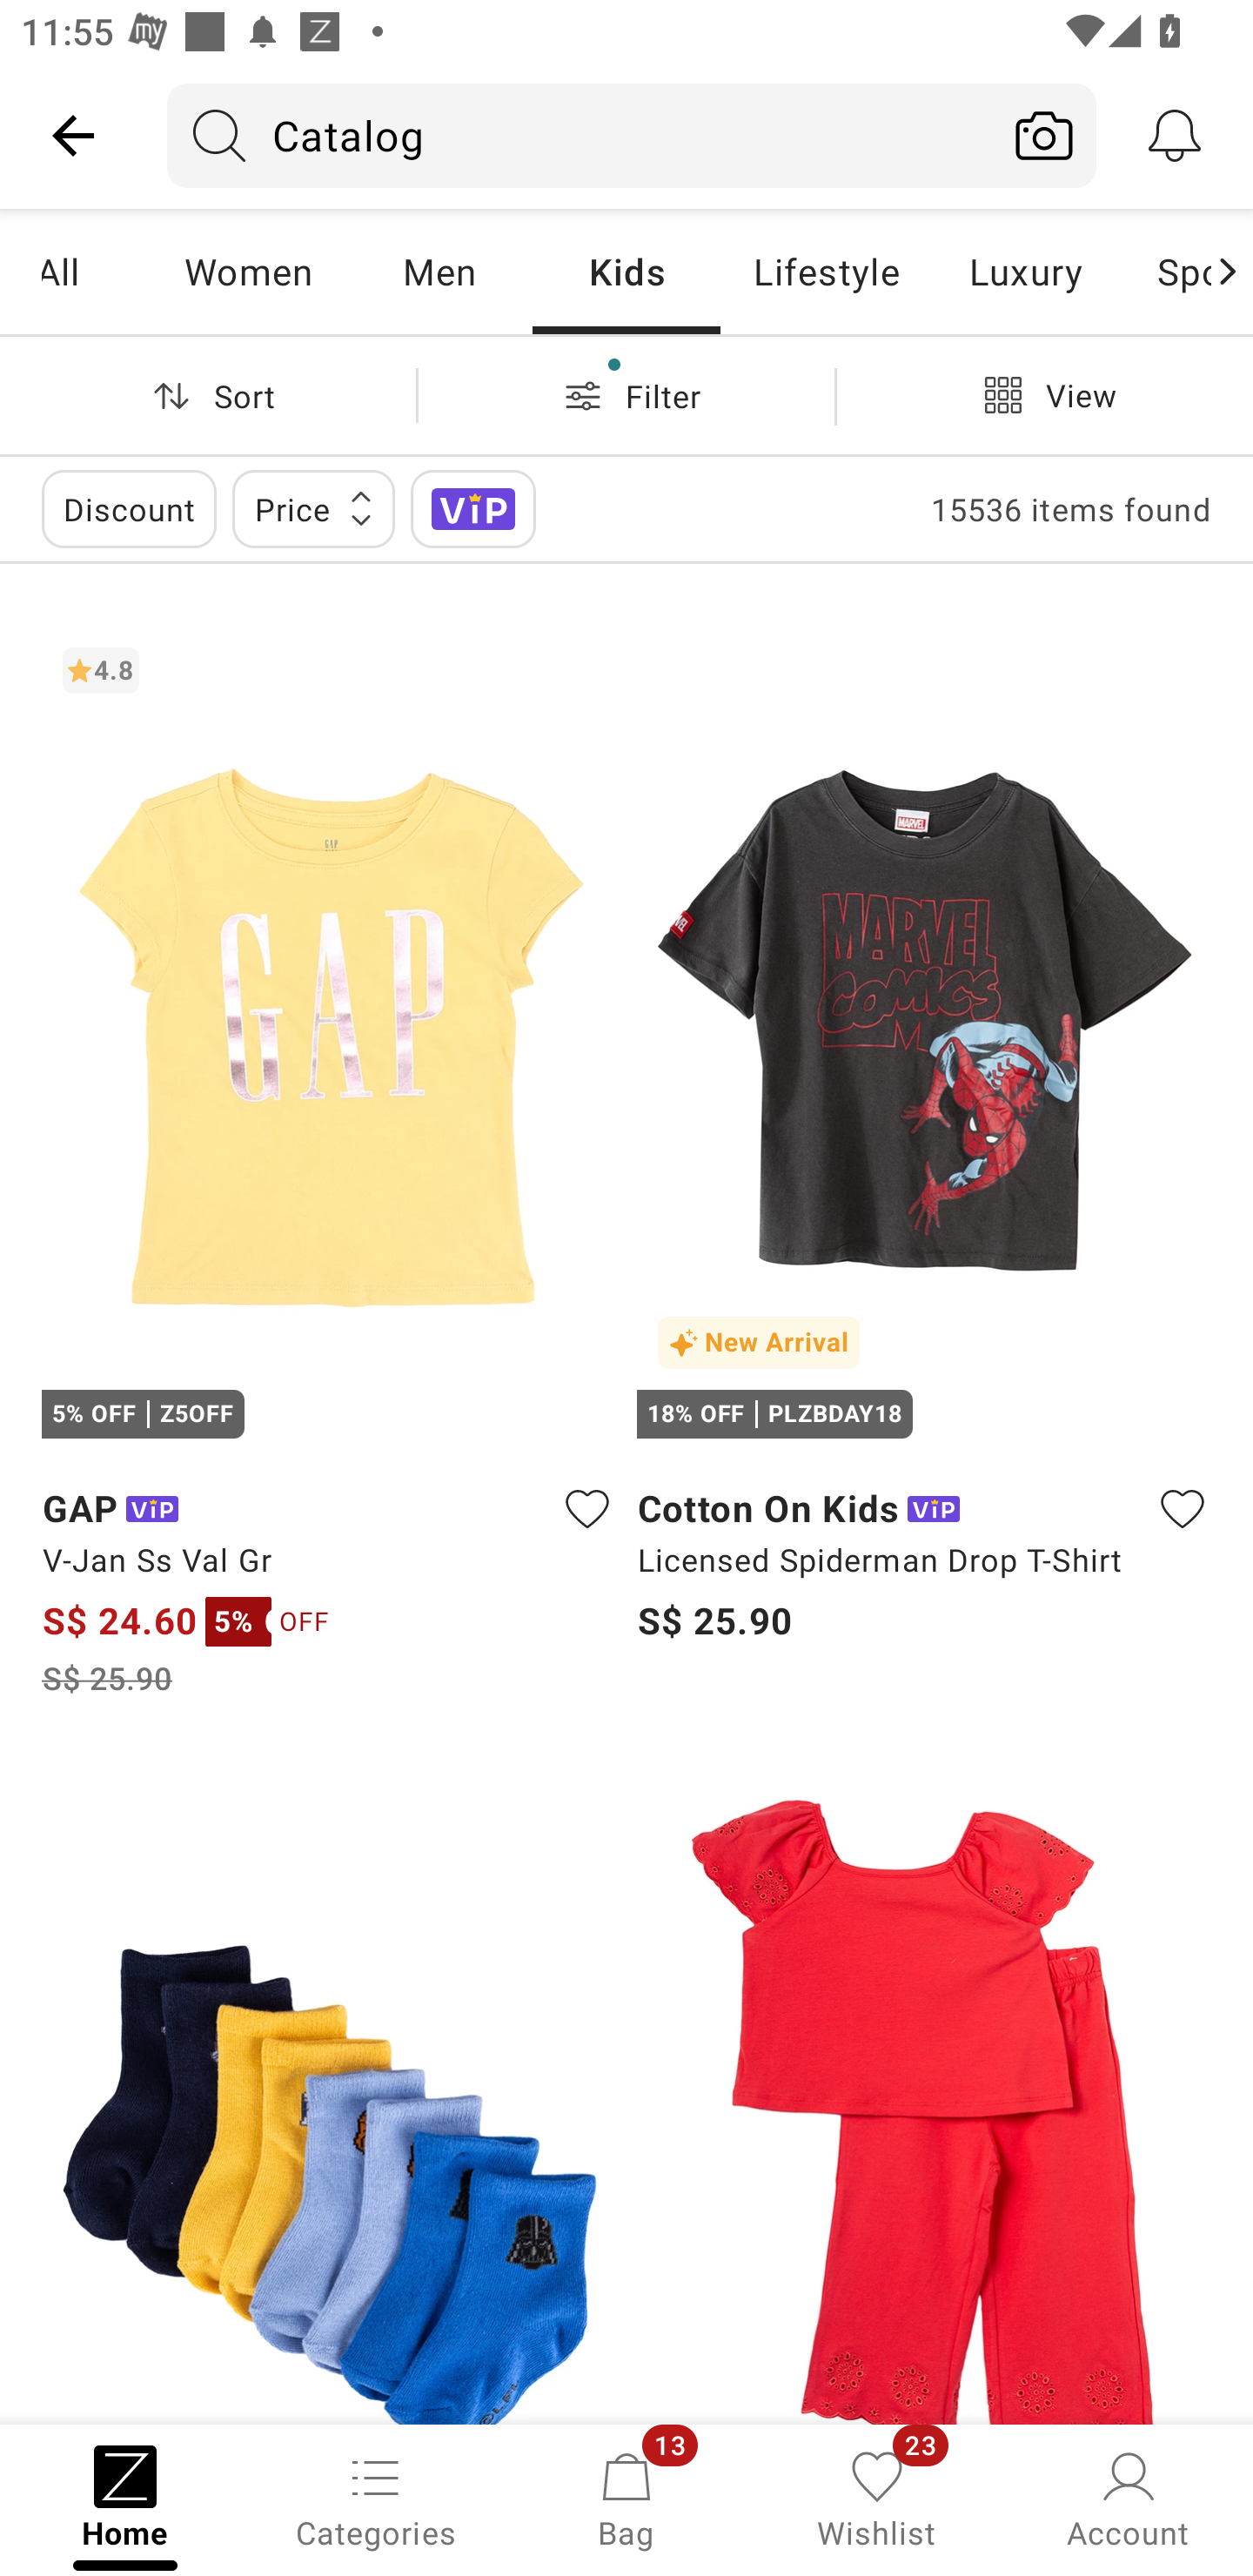 The height and width of the screenshot is (2576, 1253). I want to click on Women, so click(249, 272).